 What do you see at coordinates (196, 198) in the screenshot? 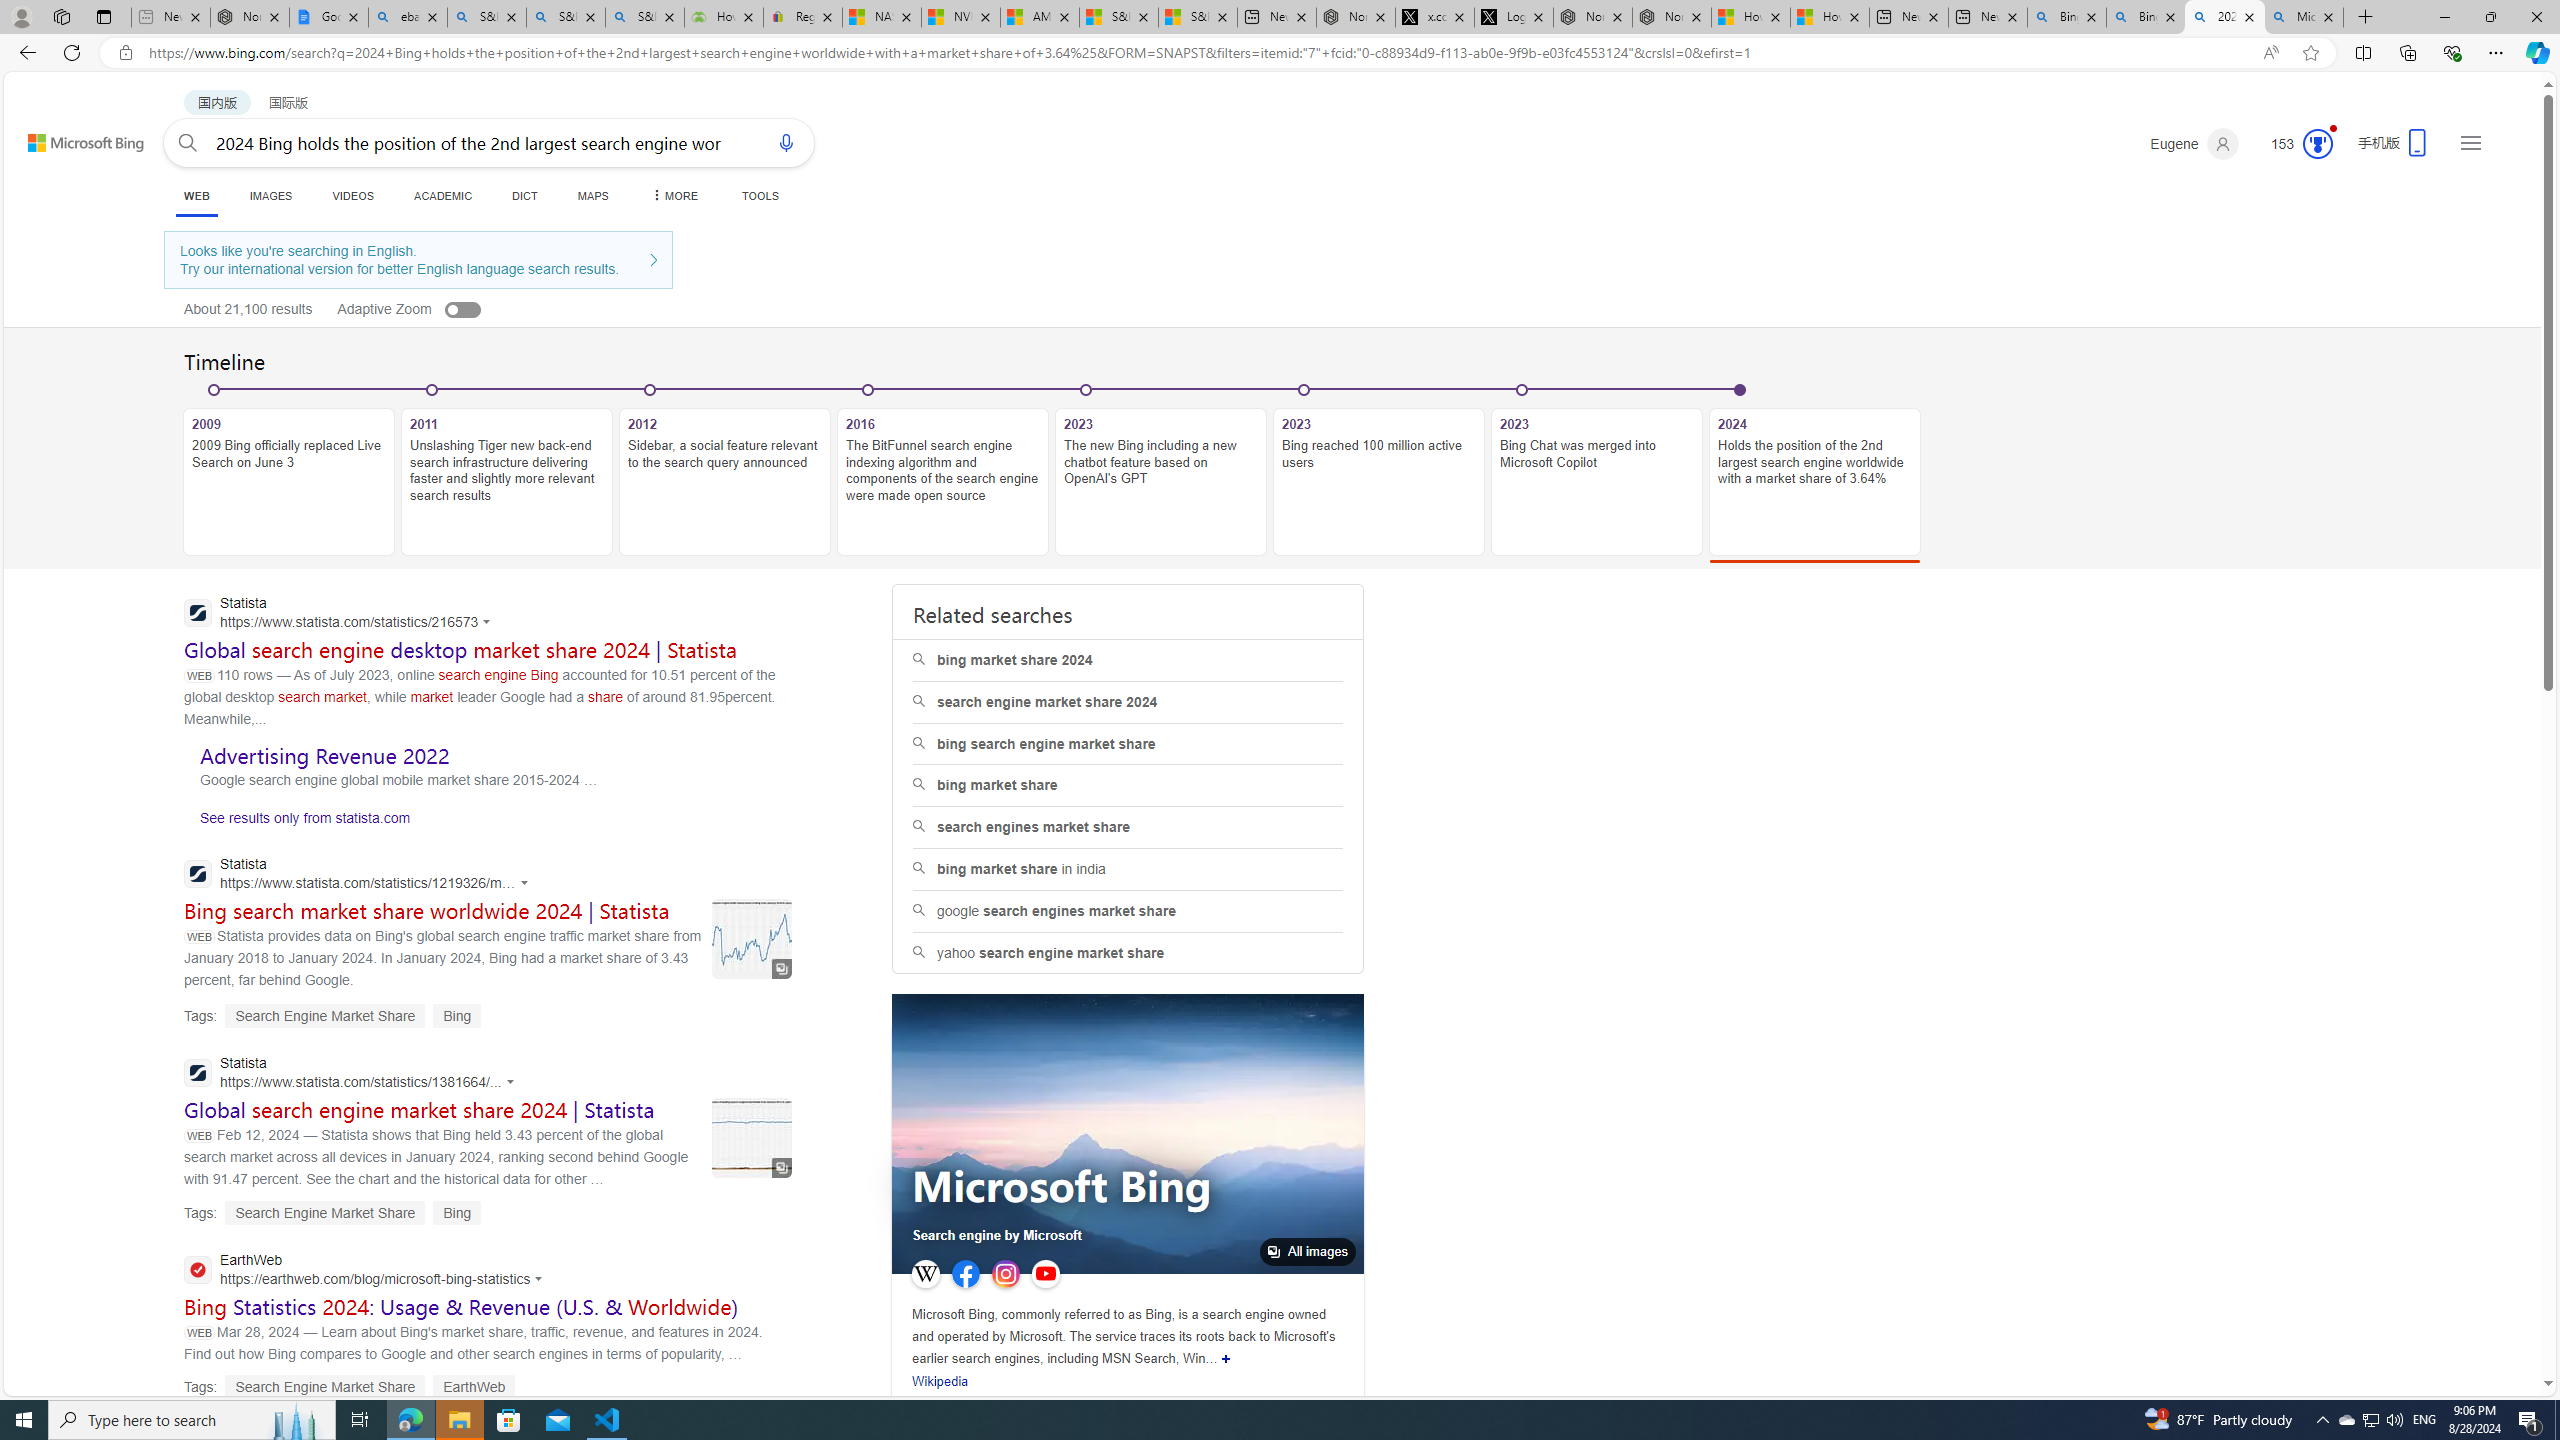
I see `WEB` at bounding box center [196, 198].